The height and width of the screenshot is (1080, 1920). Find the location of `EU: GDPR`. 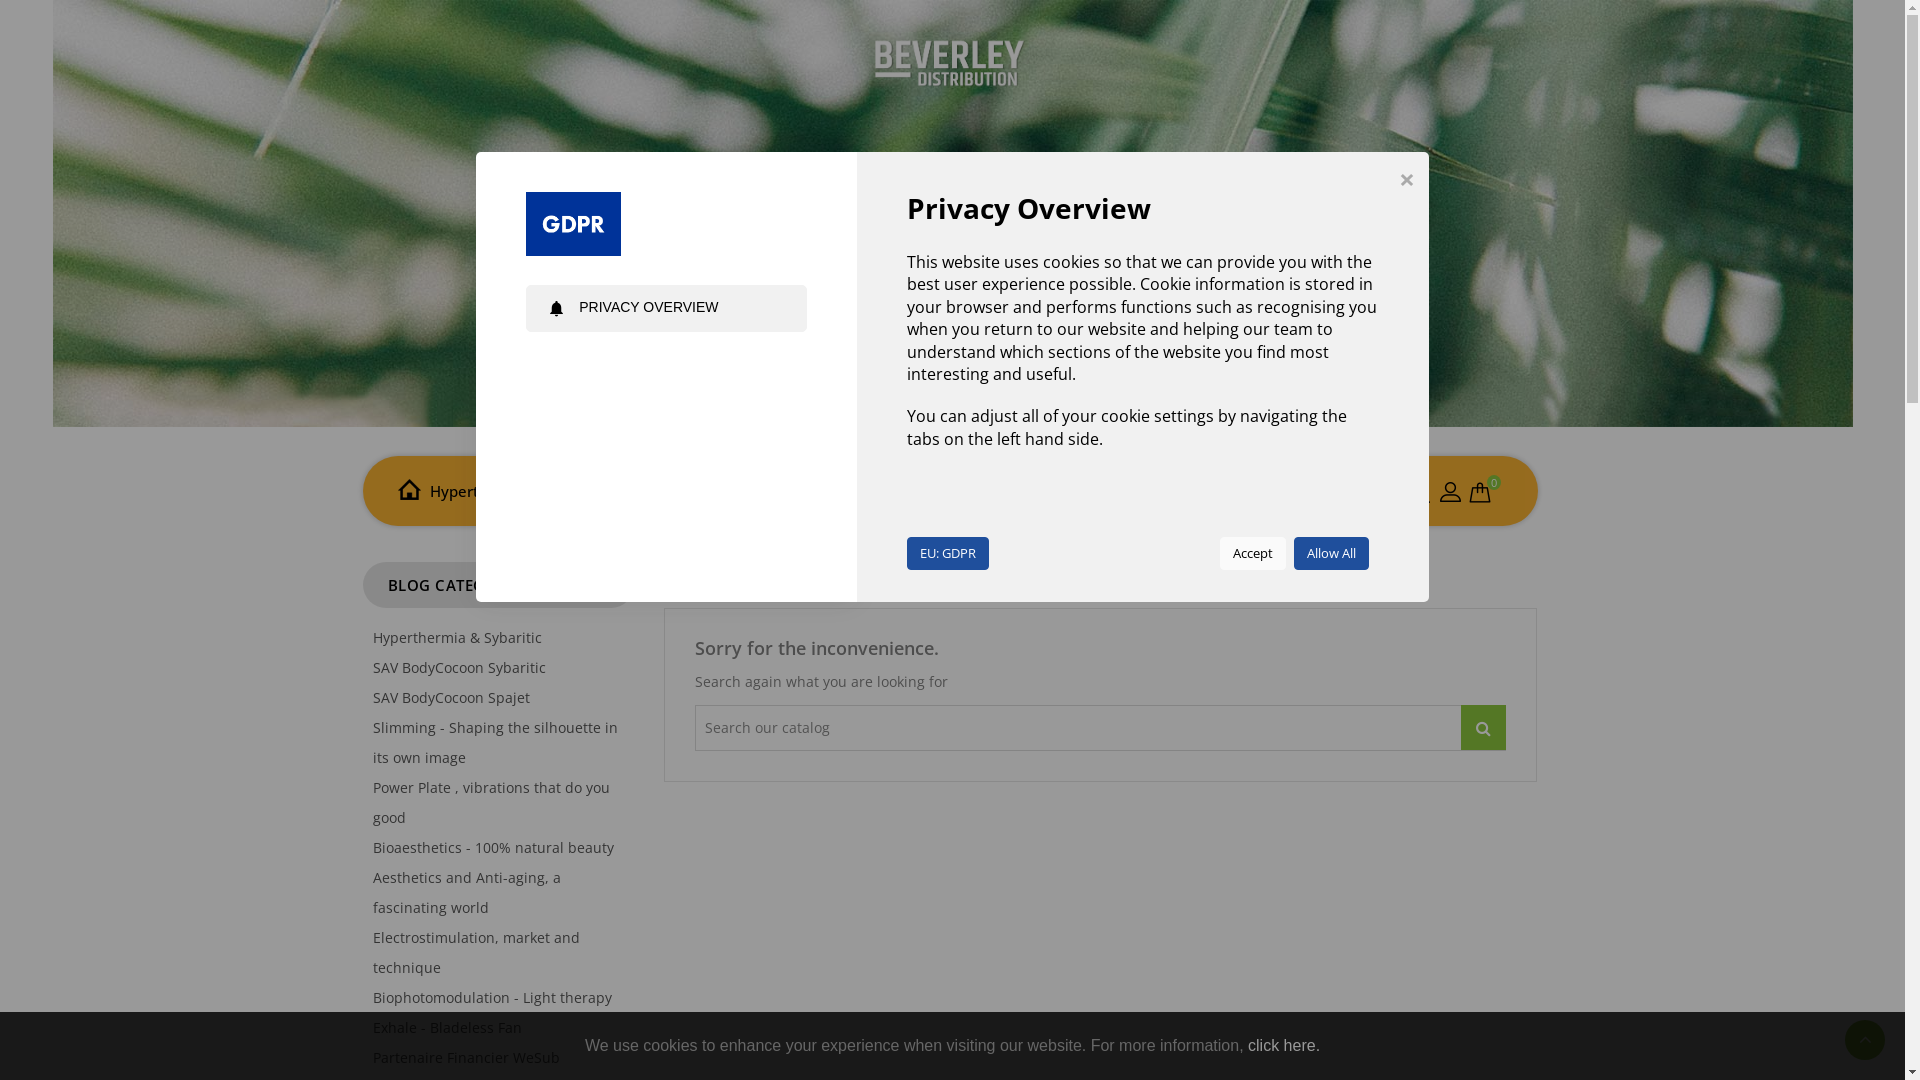

EU: GDPR is located at coordinates (948, 554).